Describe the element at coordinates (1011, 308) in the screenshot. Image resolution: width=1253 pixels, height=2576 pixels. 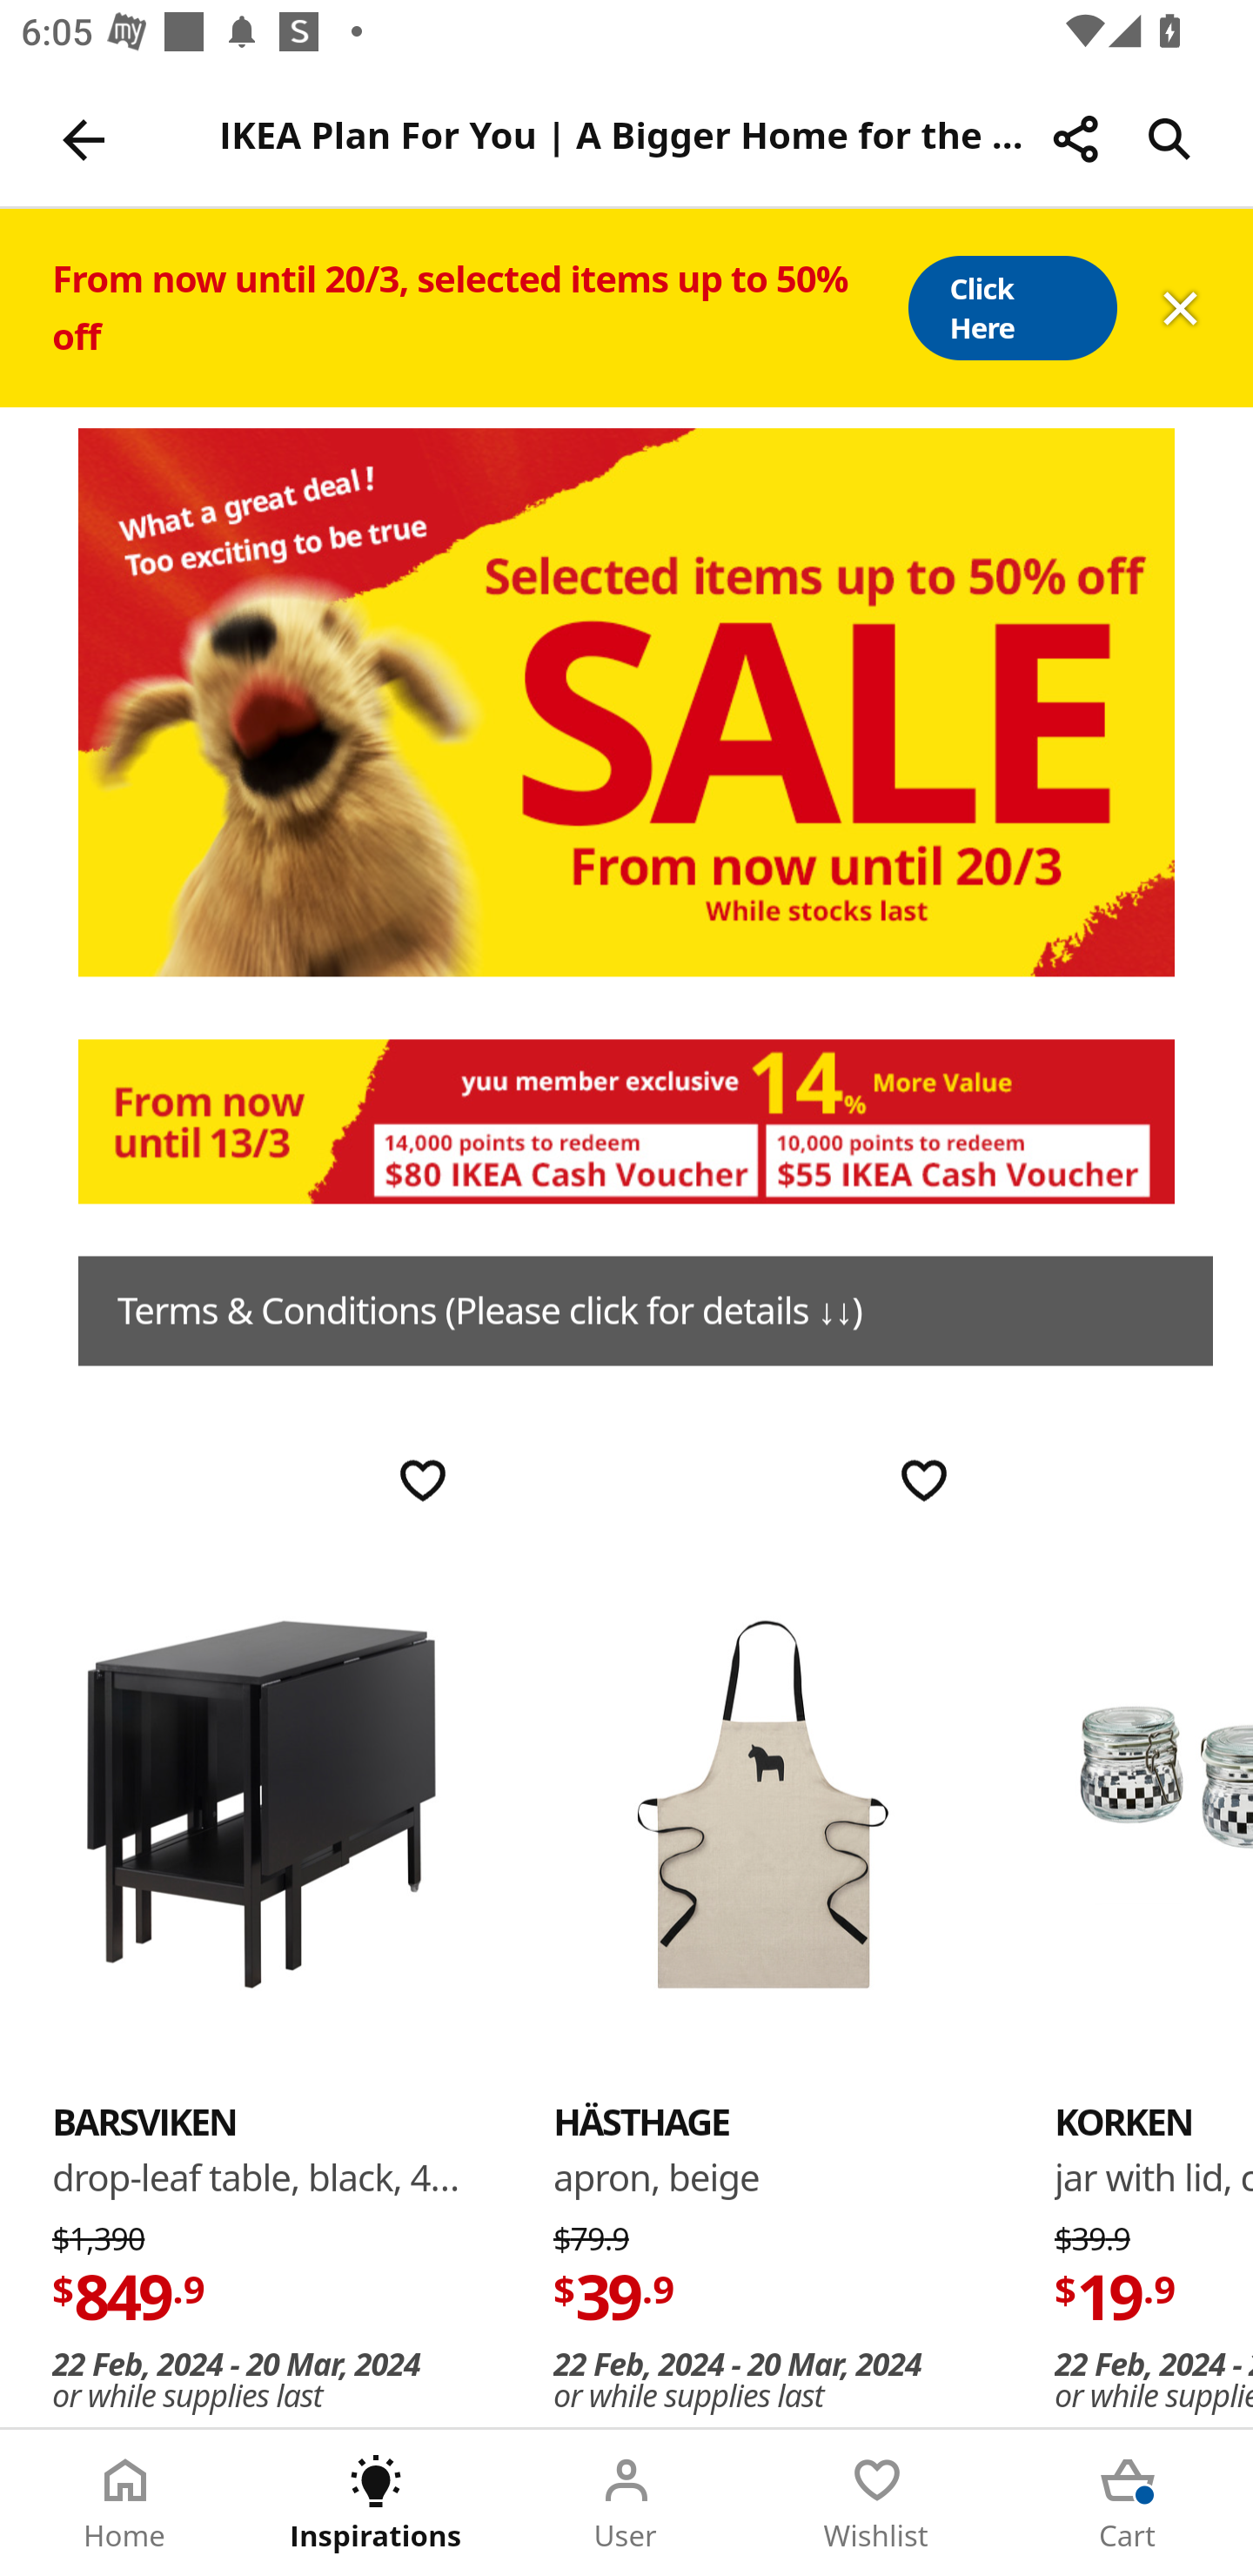
I see `Click Here` at that location.